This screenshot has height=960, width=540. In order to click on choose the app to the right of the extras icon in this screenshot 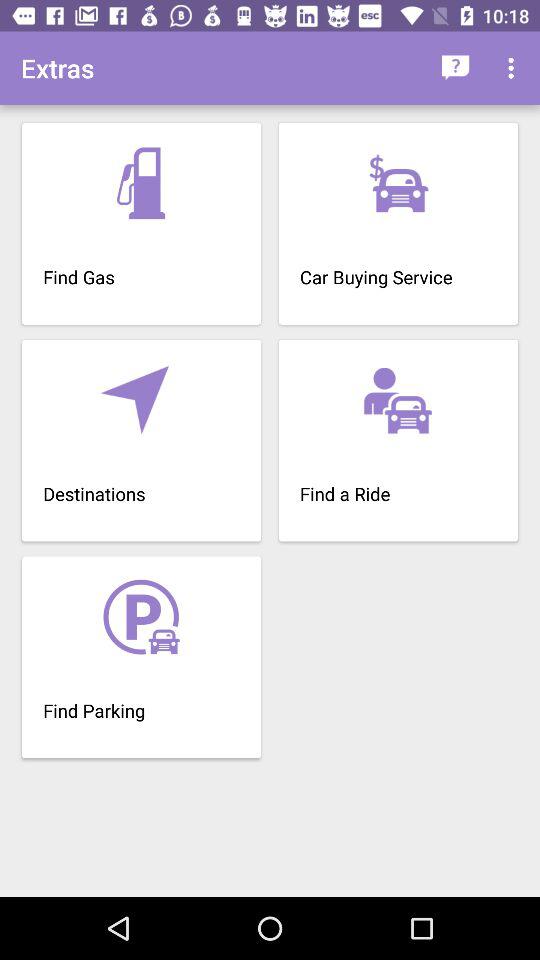, I will do `click(456, 68)`.